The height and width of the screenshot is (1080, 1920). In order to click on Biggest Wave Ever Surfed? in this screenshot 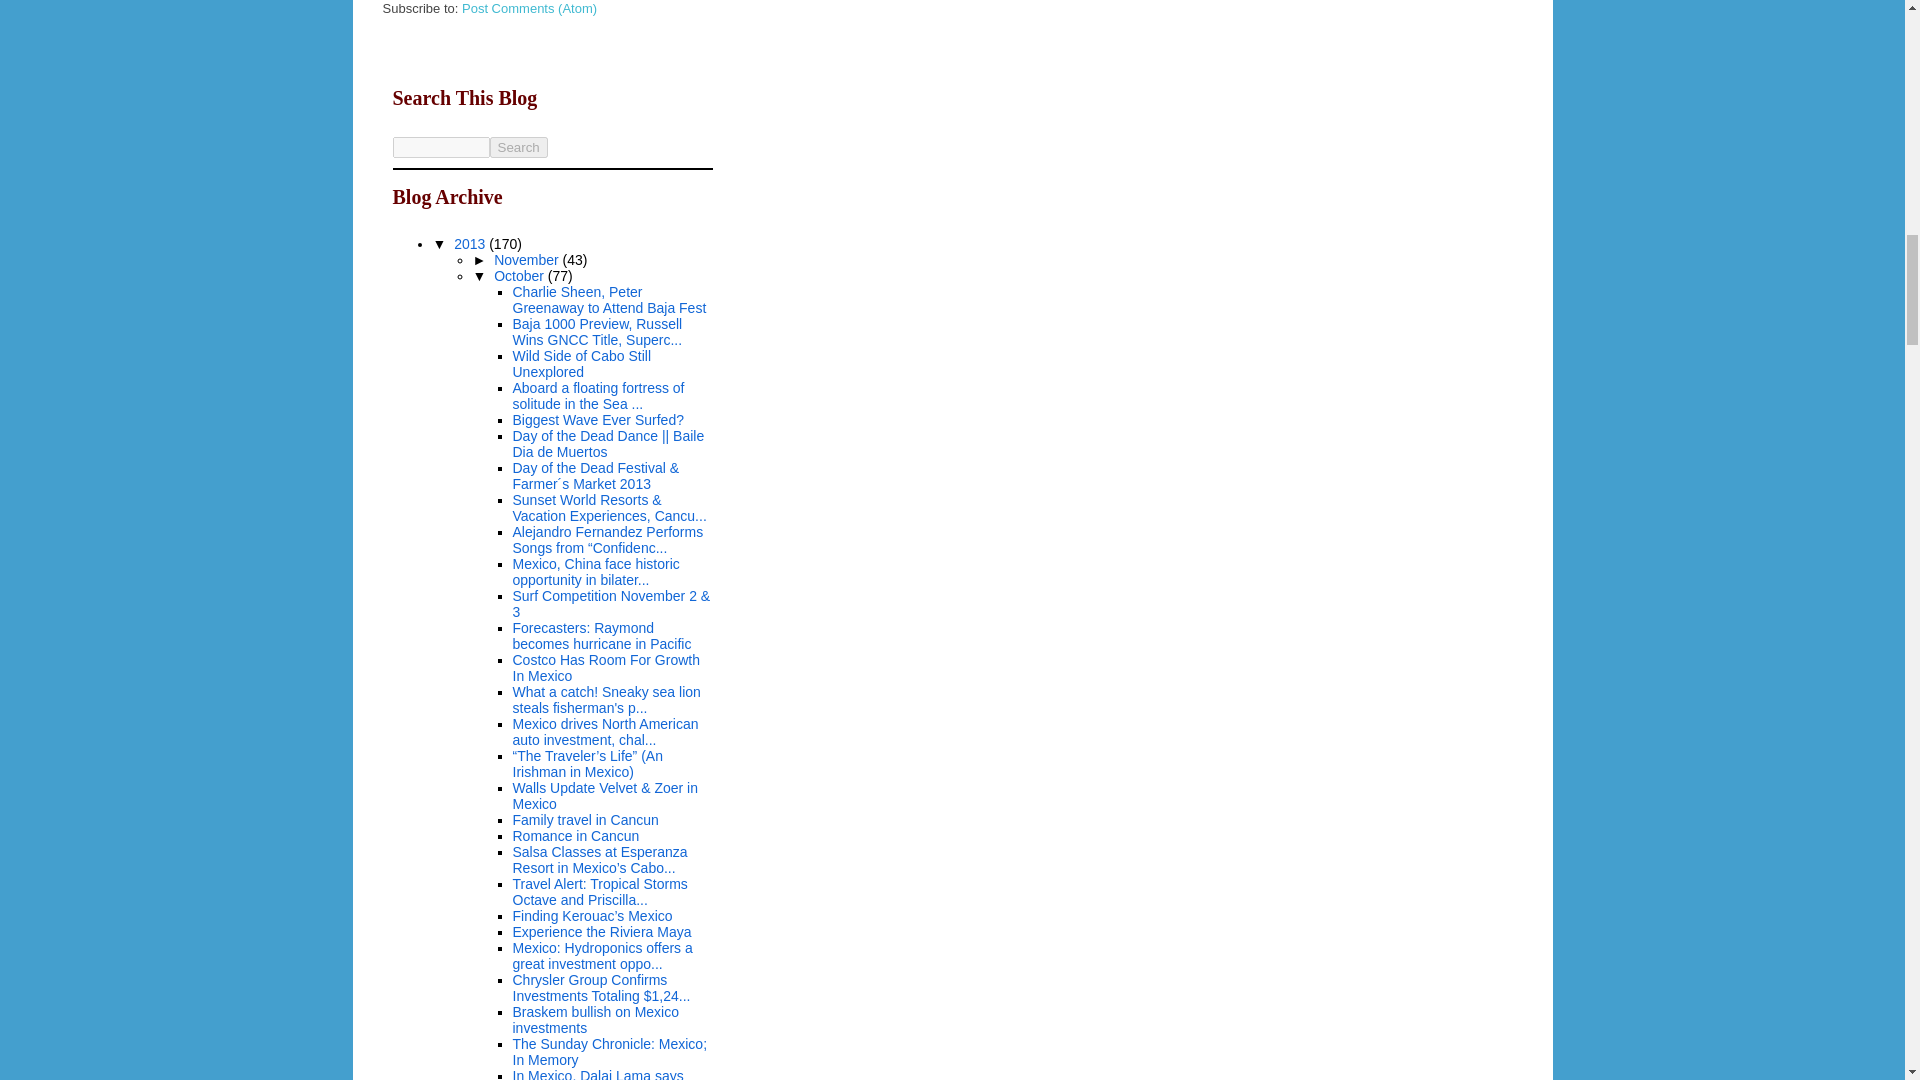, I will do `click(598, 419)`.